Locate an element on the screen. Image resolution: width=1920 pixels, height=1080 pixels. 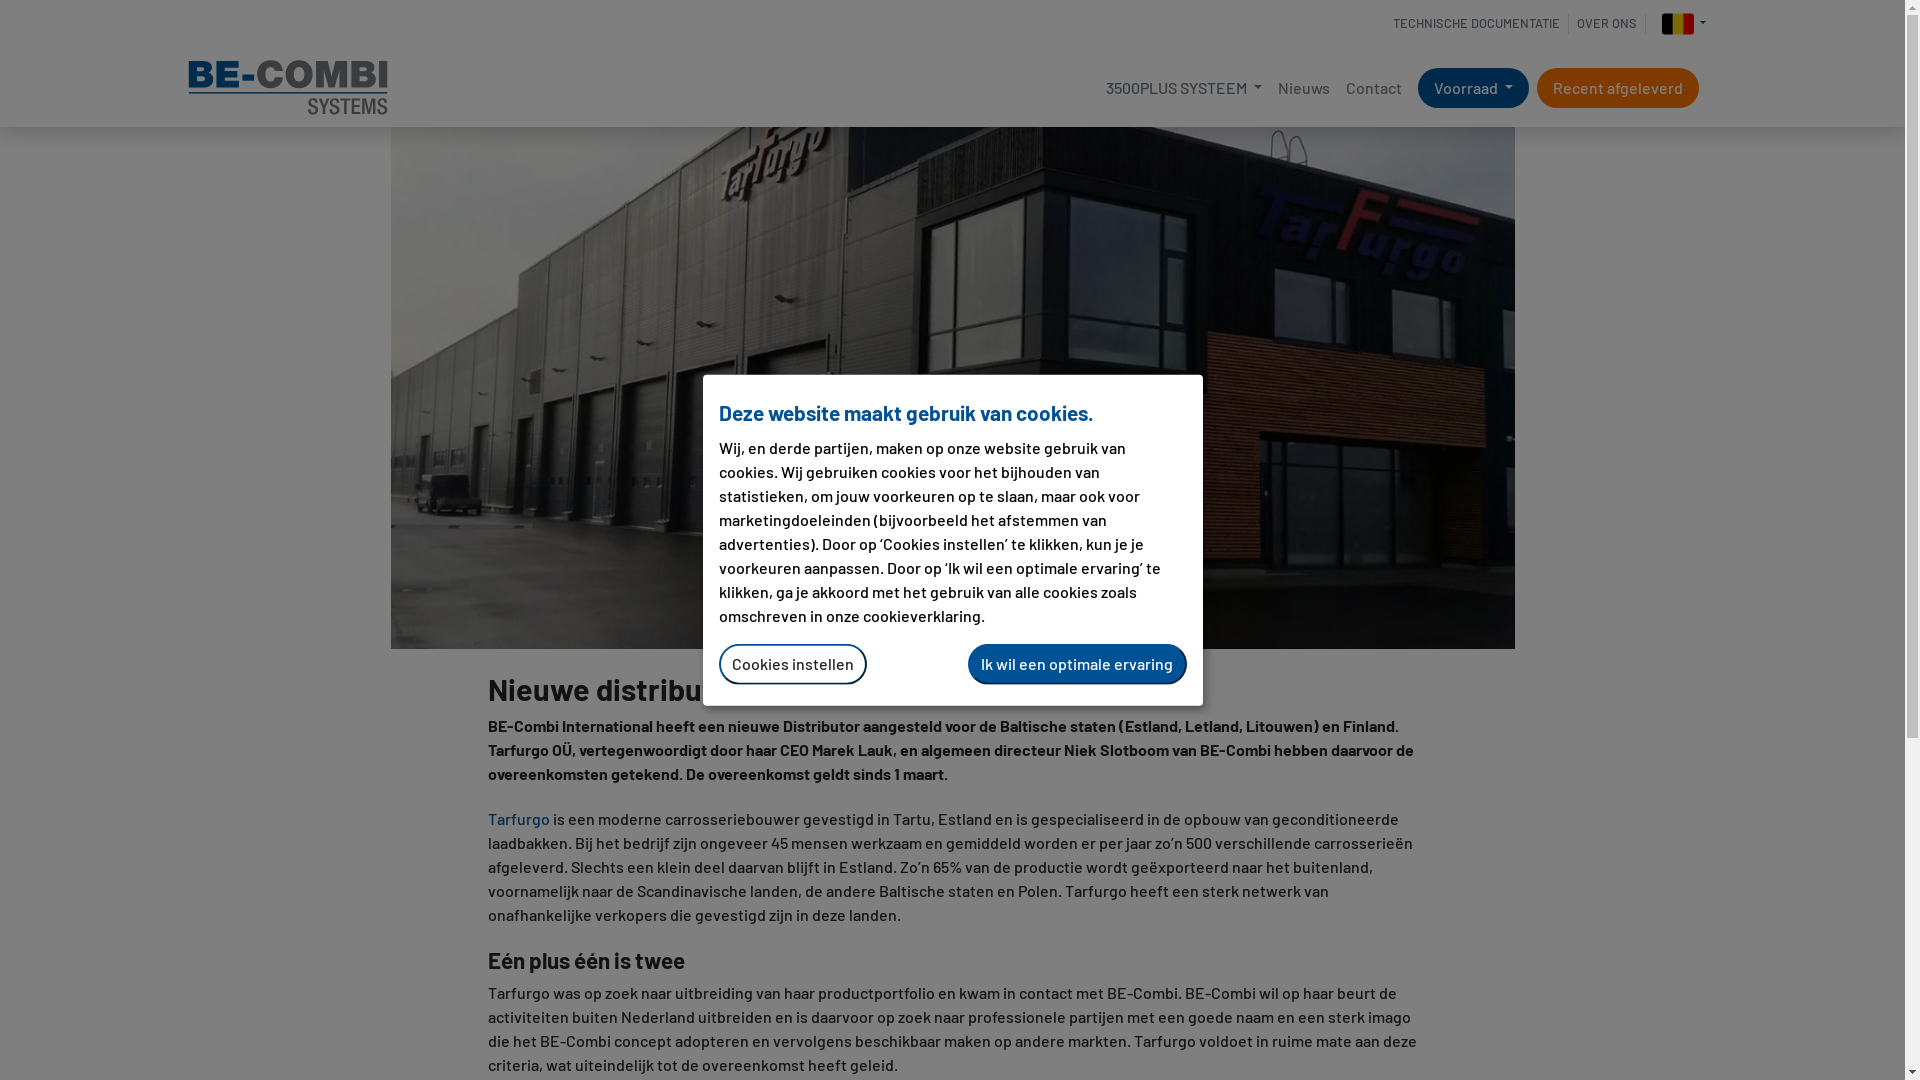
Cookies instellen is located at coordinates (792, 664).